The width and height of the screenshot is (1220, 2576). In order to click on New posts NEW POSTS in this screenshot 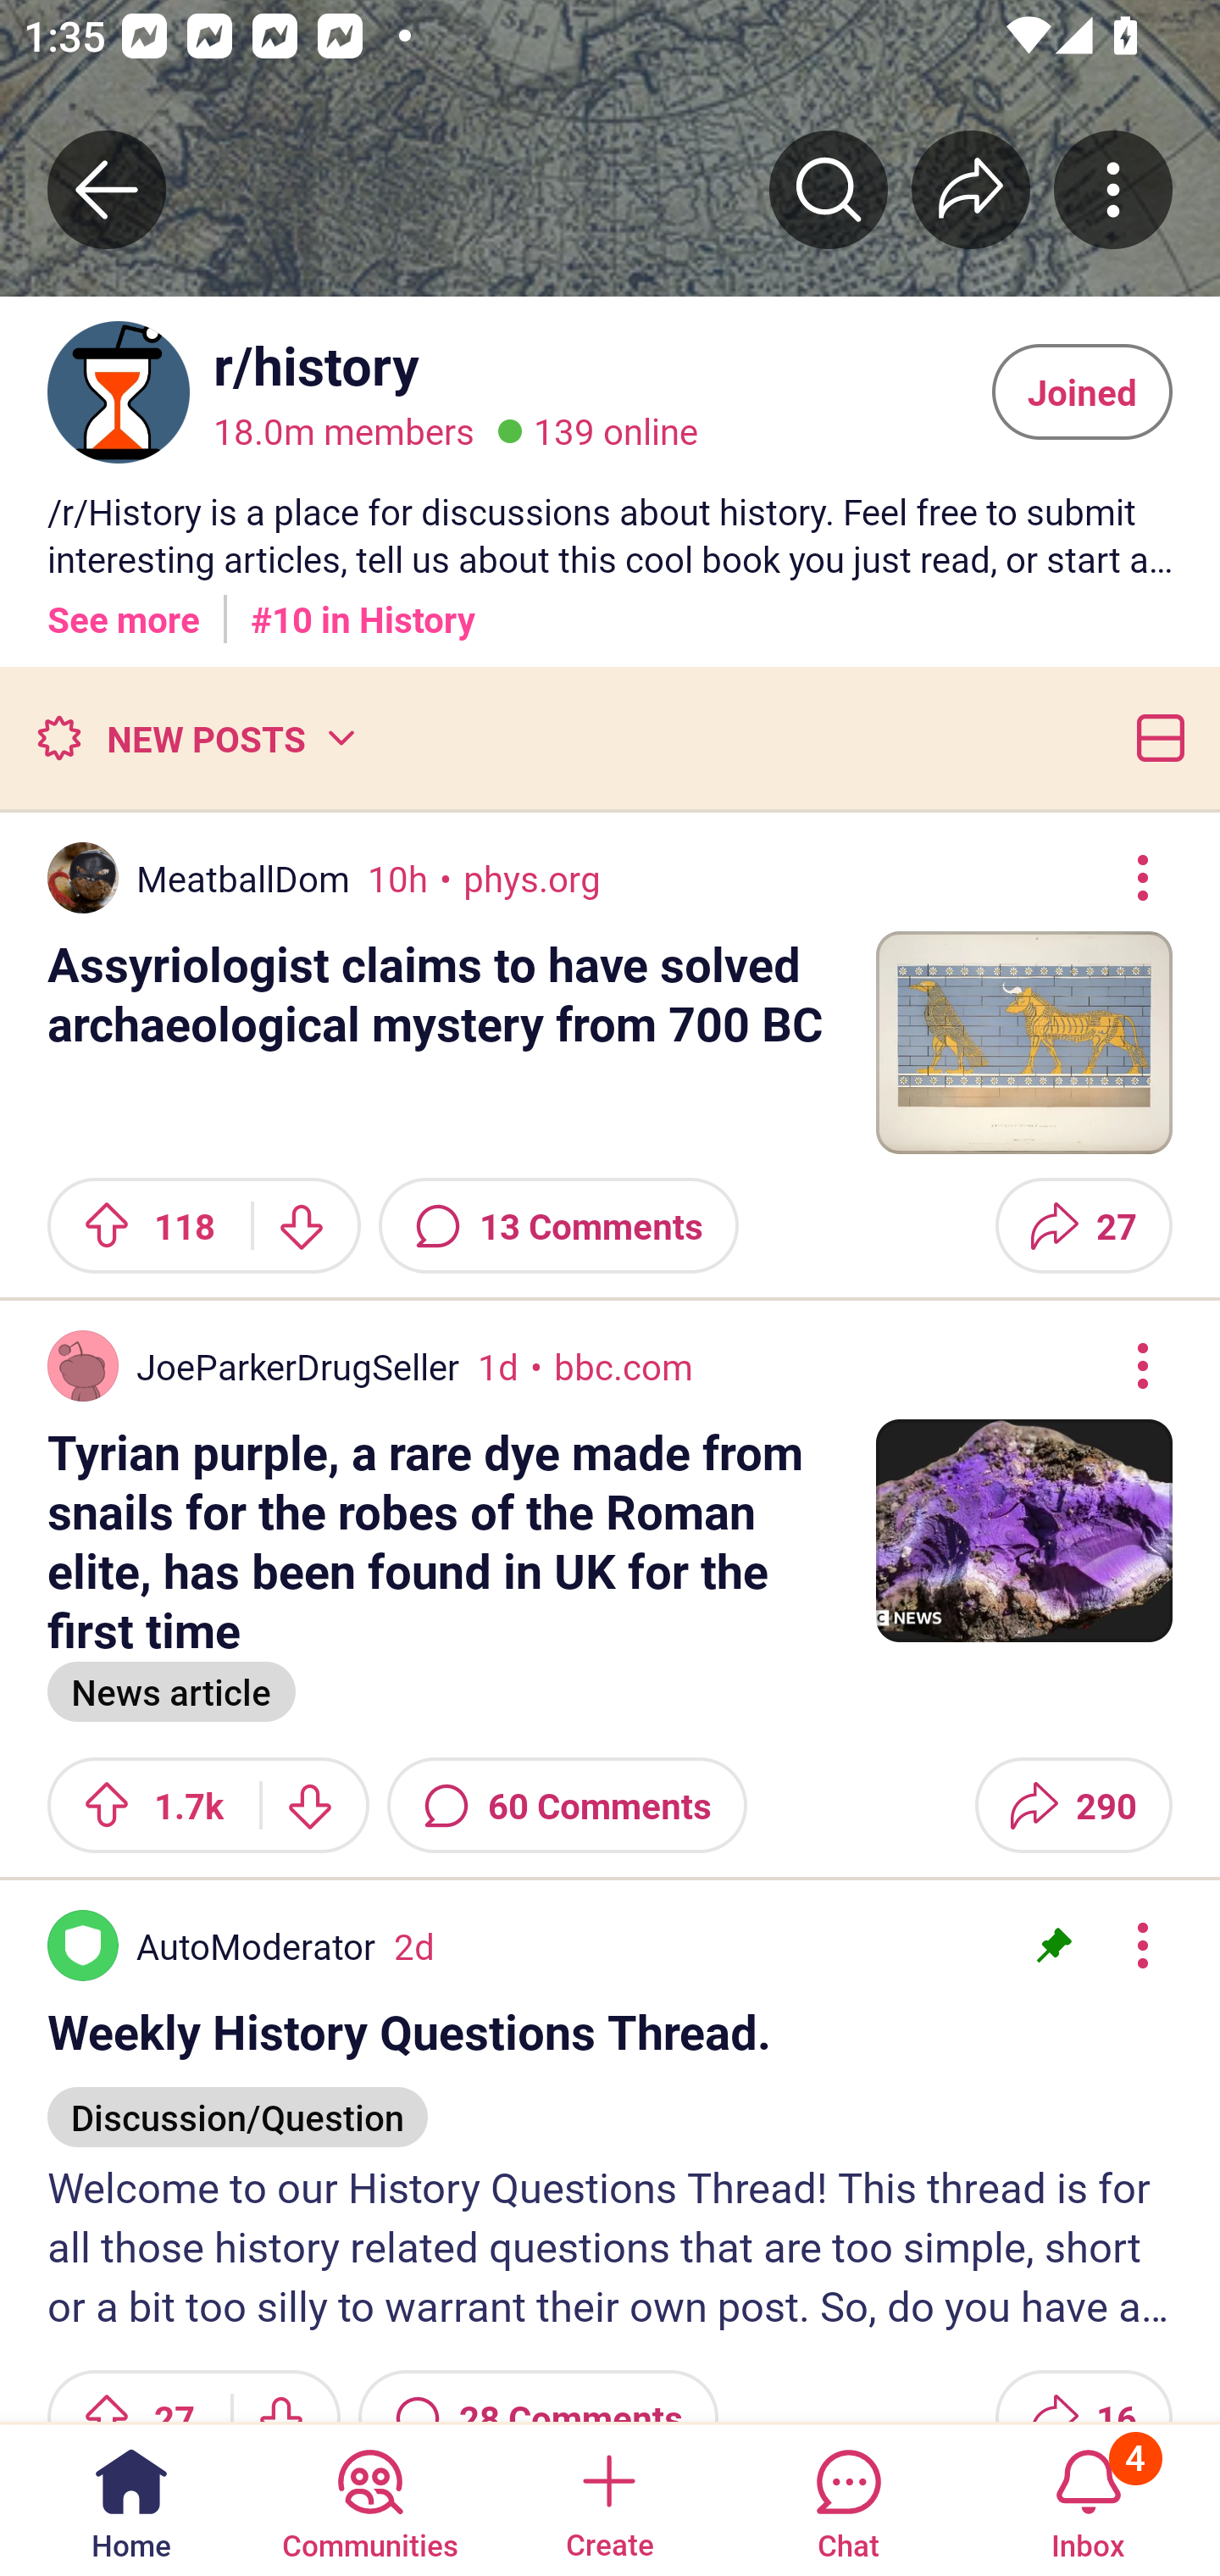, I will do `click(195, 737)`.